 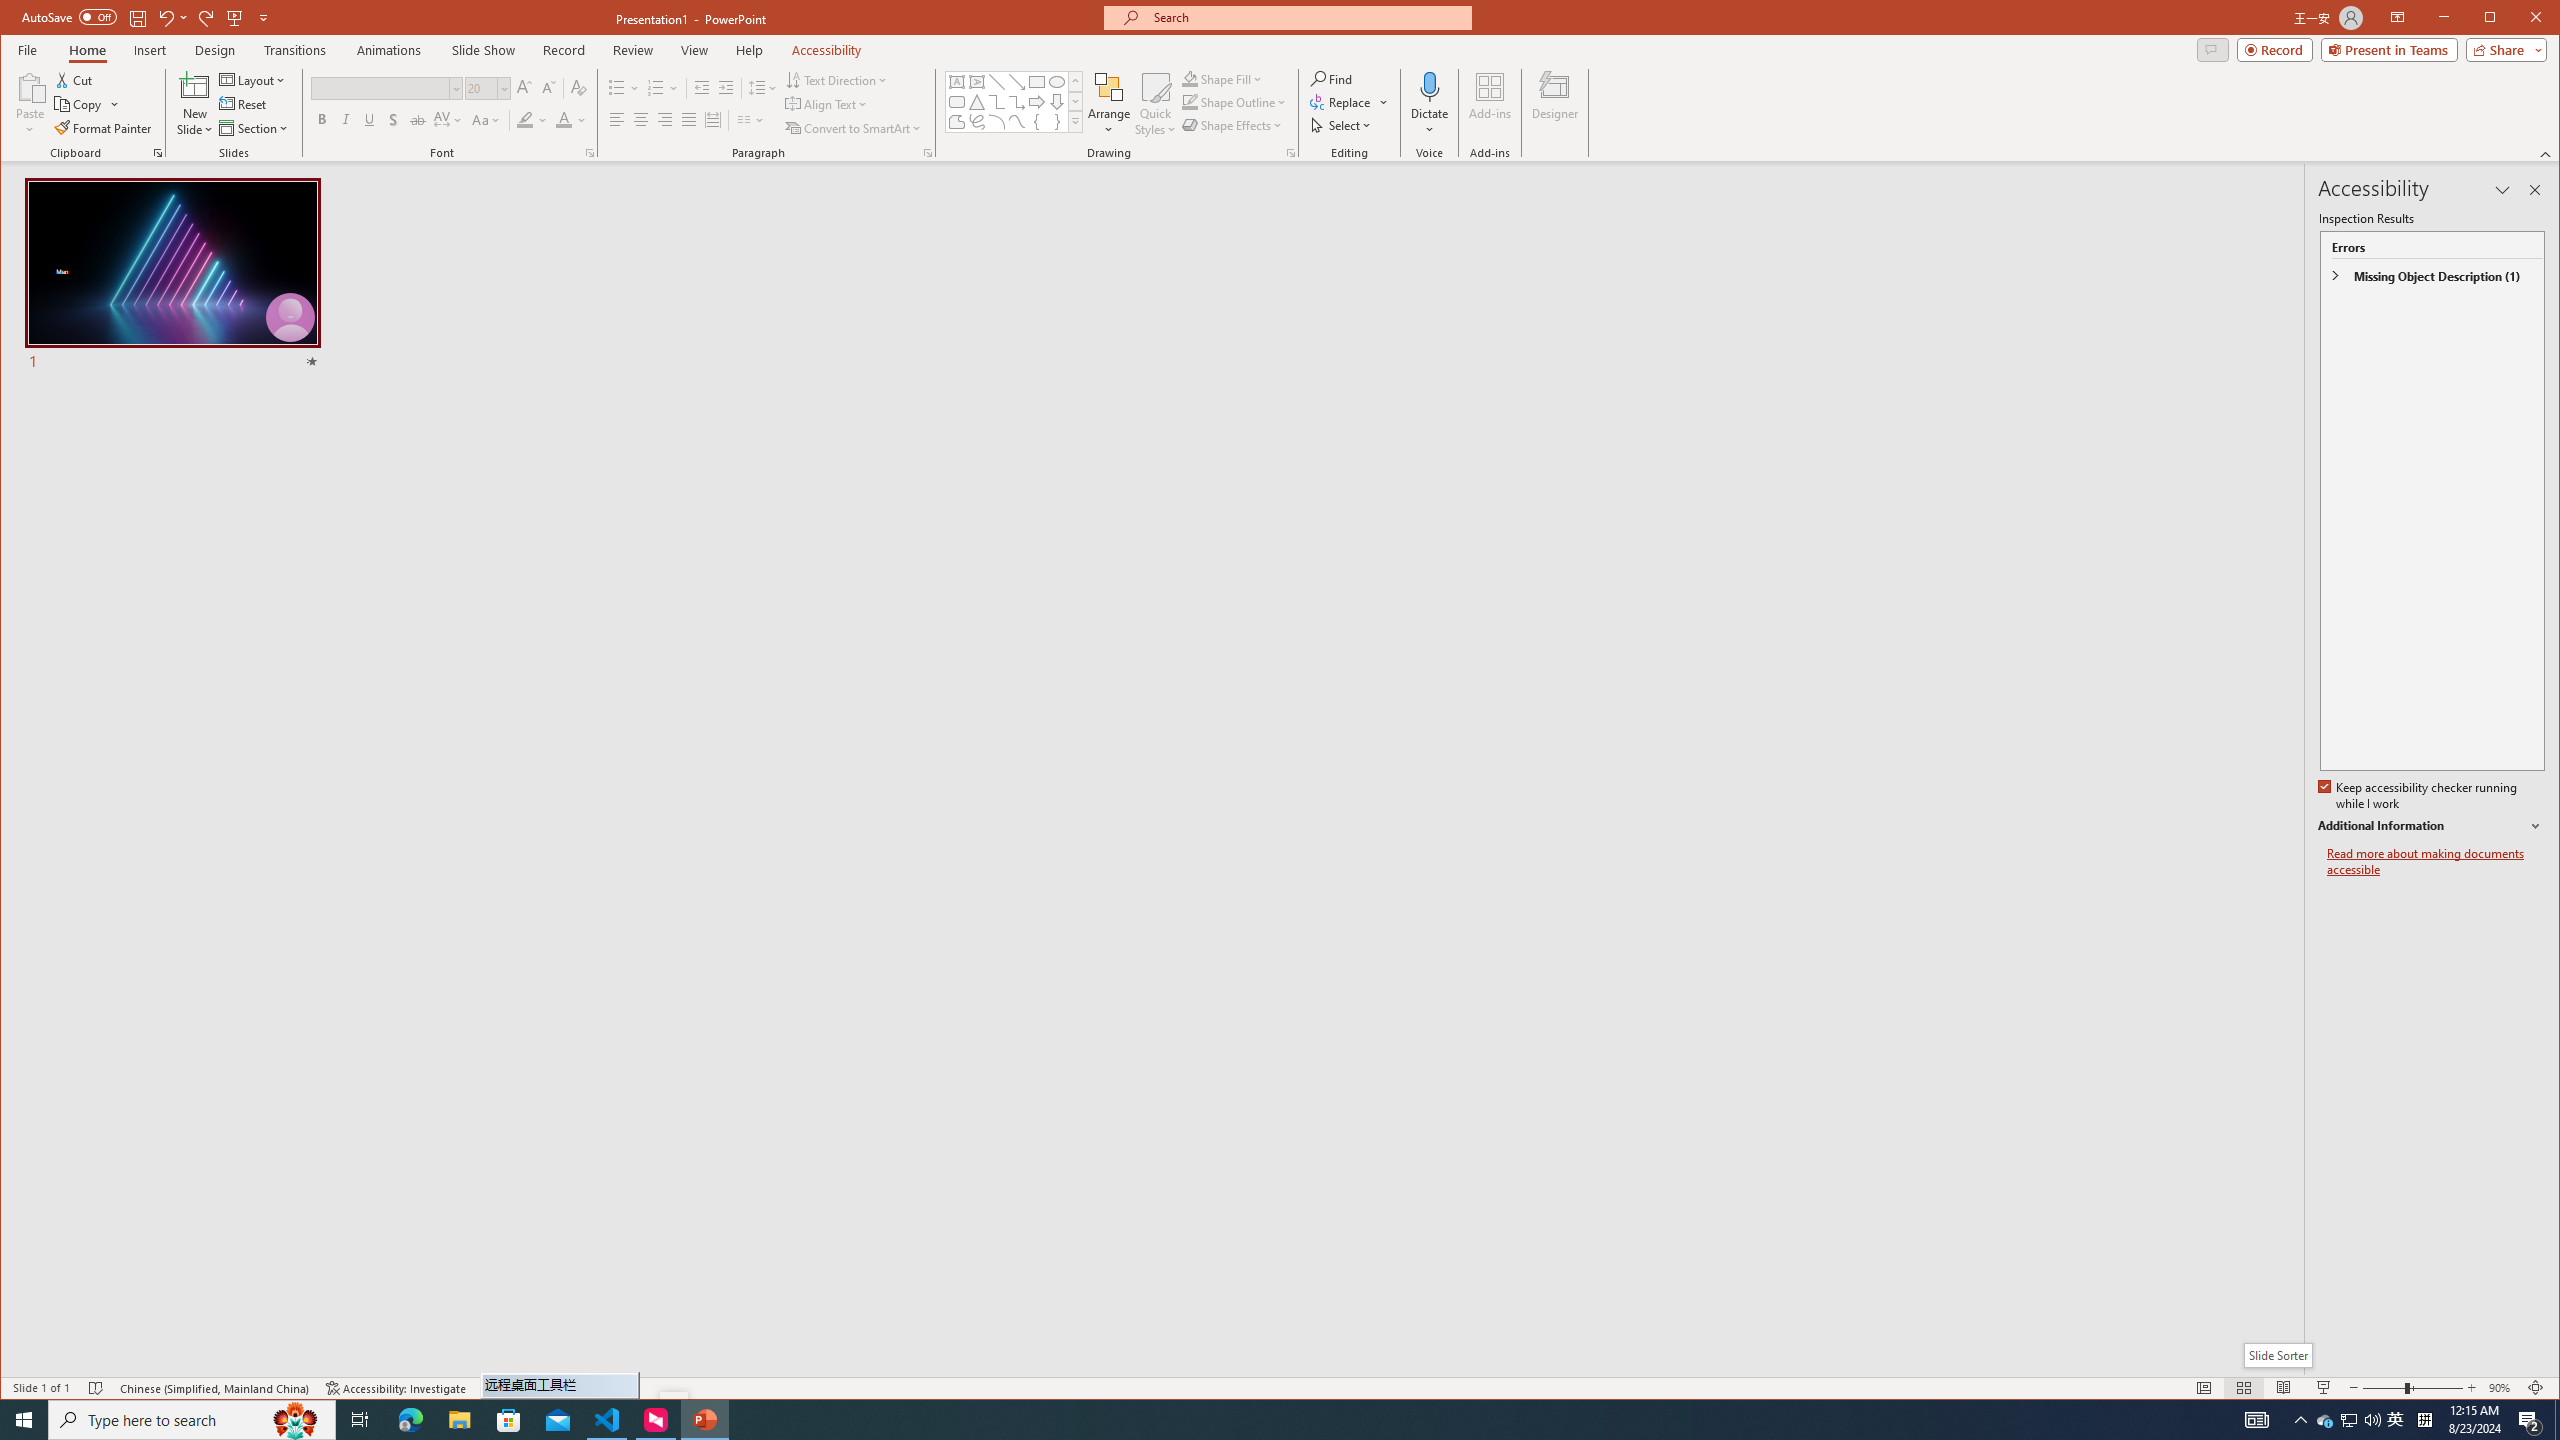 I want to click on Read more about making documents accessible, so click(x=2436, y=862).